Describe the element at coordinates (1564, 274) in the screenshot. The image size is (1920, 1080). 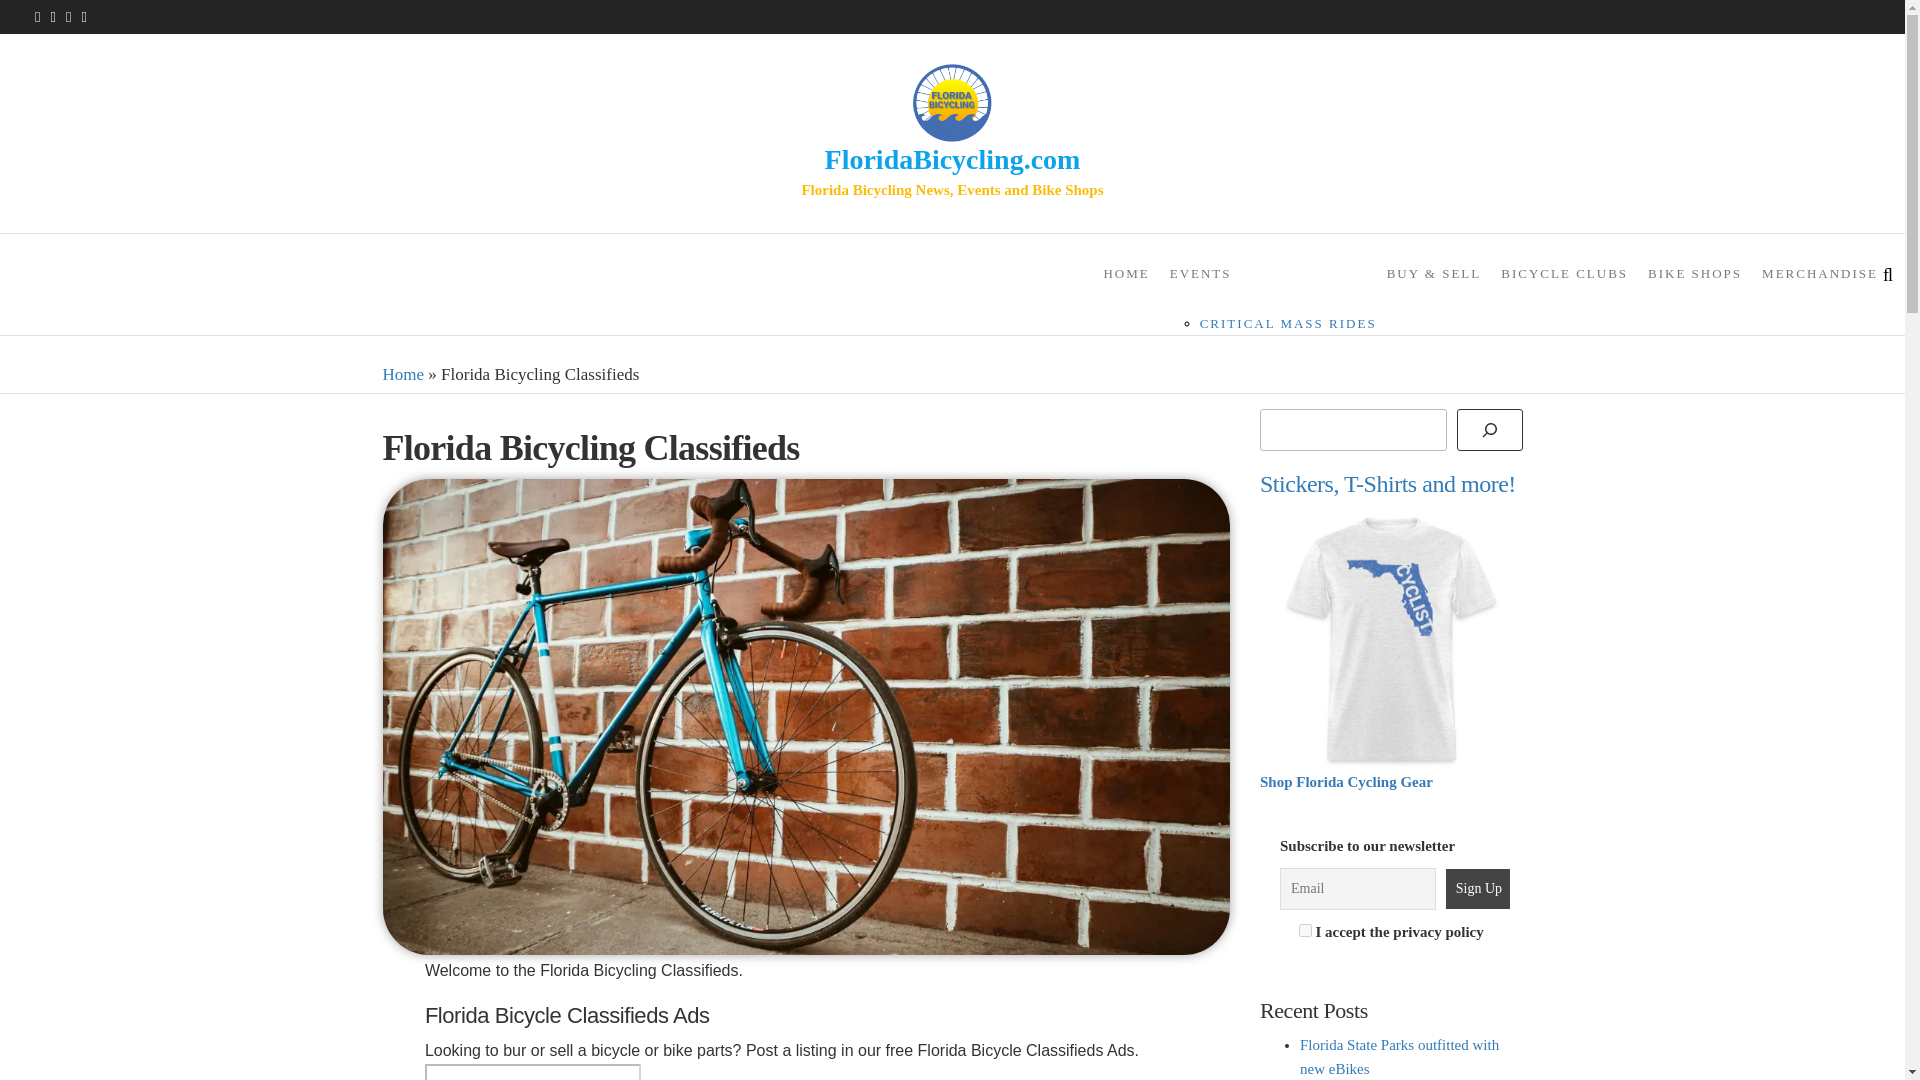
I see `BICYCLE CLUBS` at that location.